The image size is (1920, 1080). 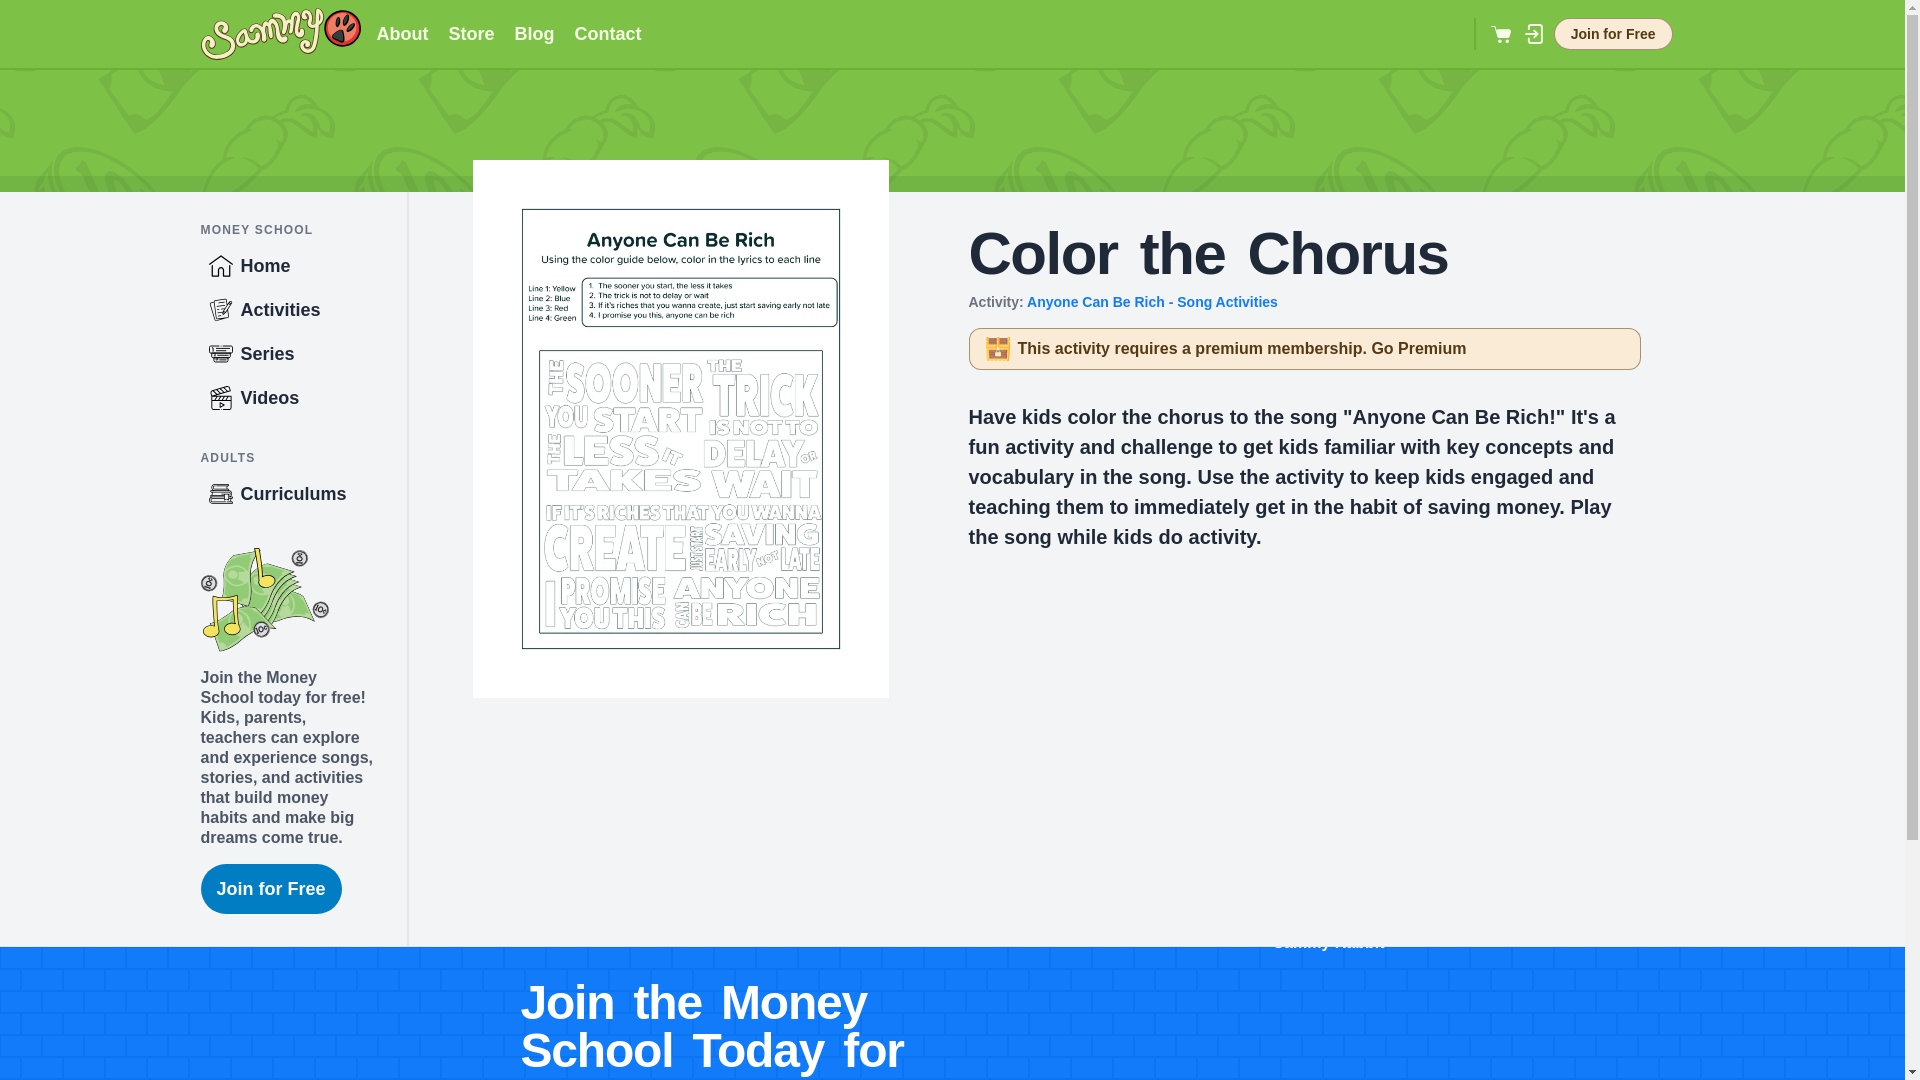 I want to click on Activities, so click(x=302, y=310).